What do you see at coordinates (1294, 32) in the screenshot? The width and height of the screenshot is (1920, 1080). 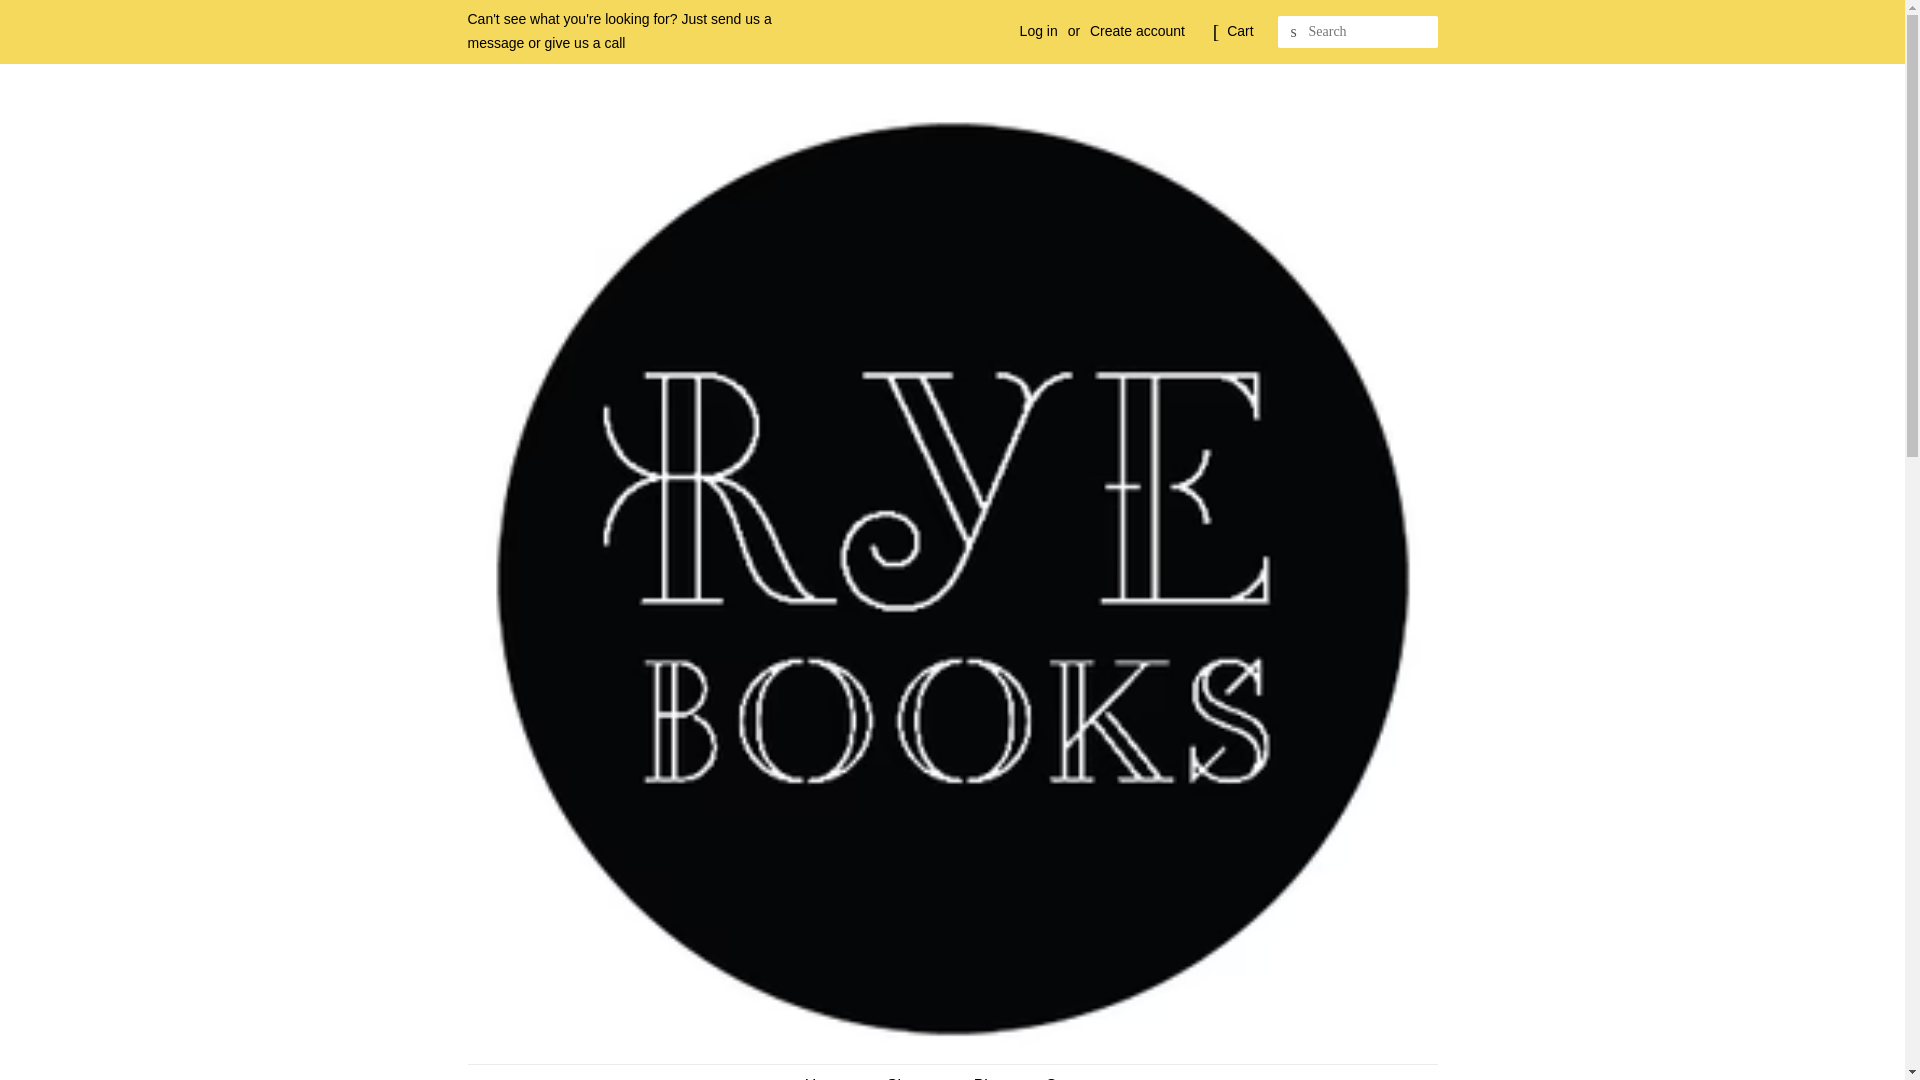 I see `Search` at bounding box center [1294, 32].